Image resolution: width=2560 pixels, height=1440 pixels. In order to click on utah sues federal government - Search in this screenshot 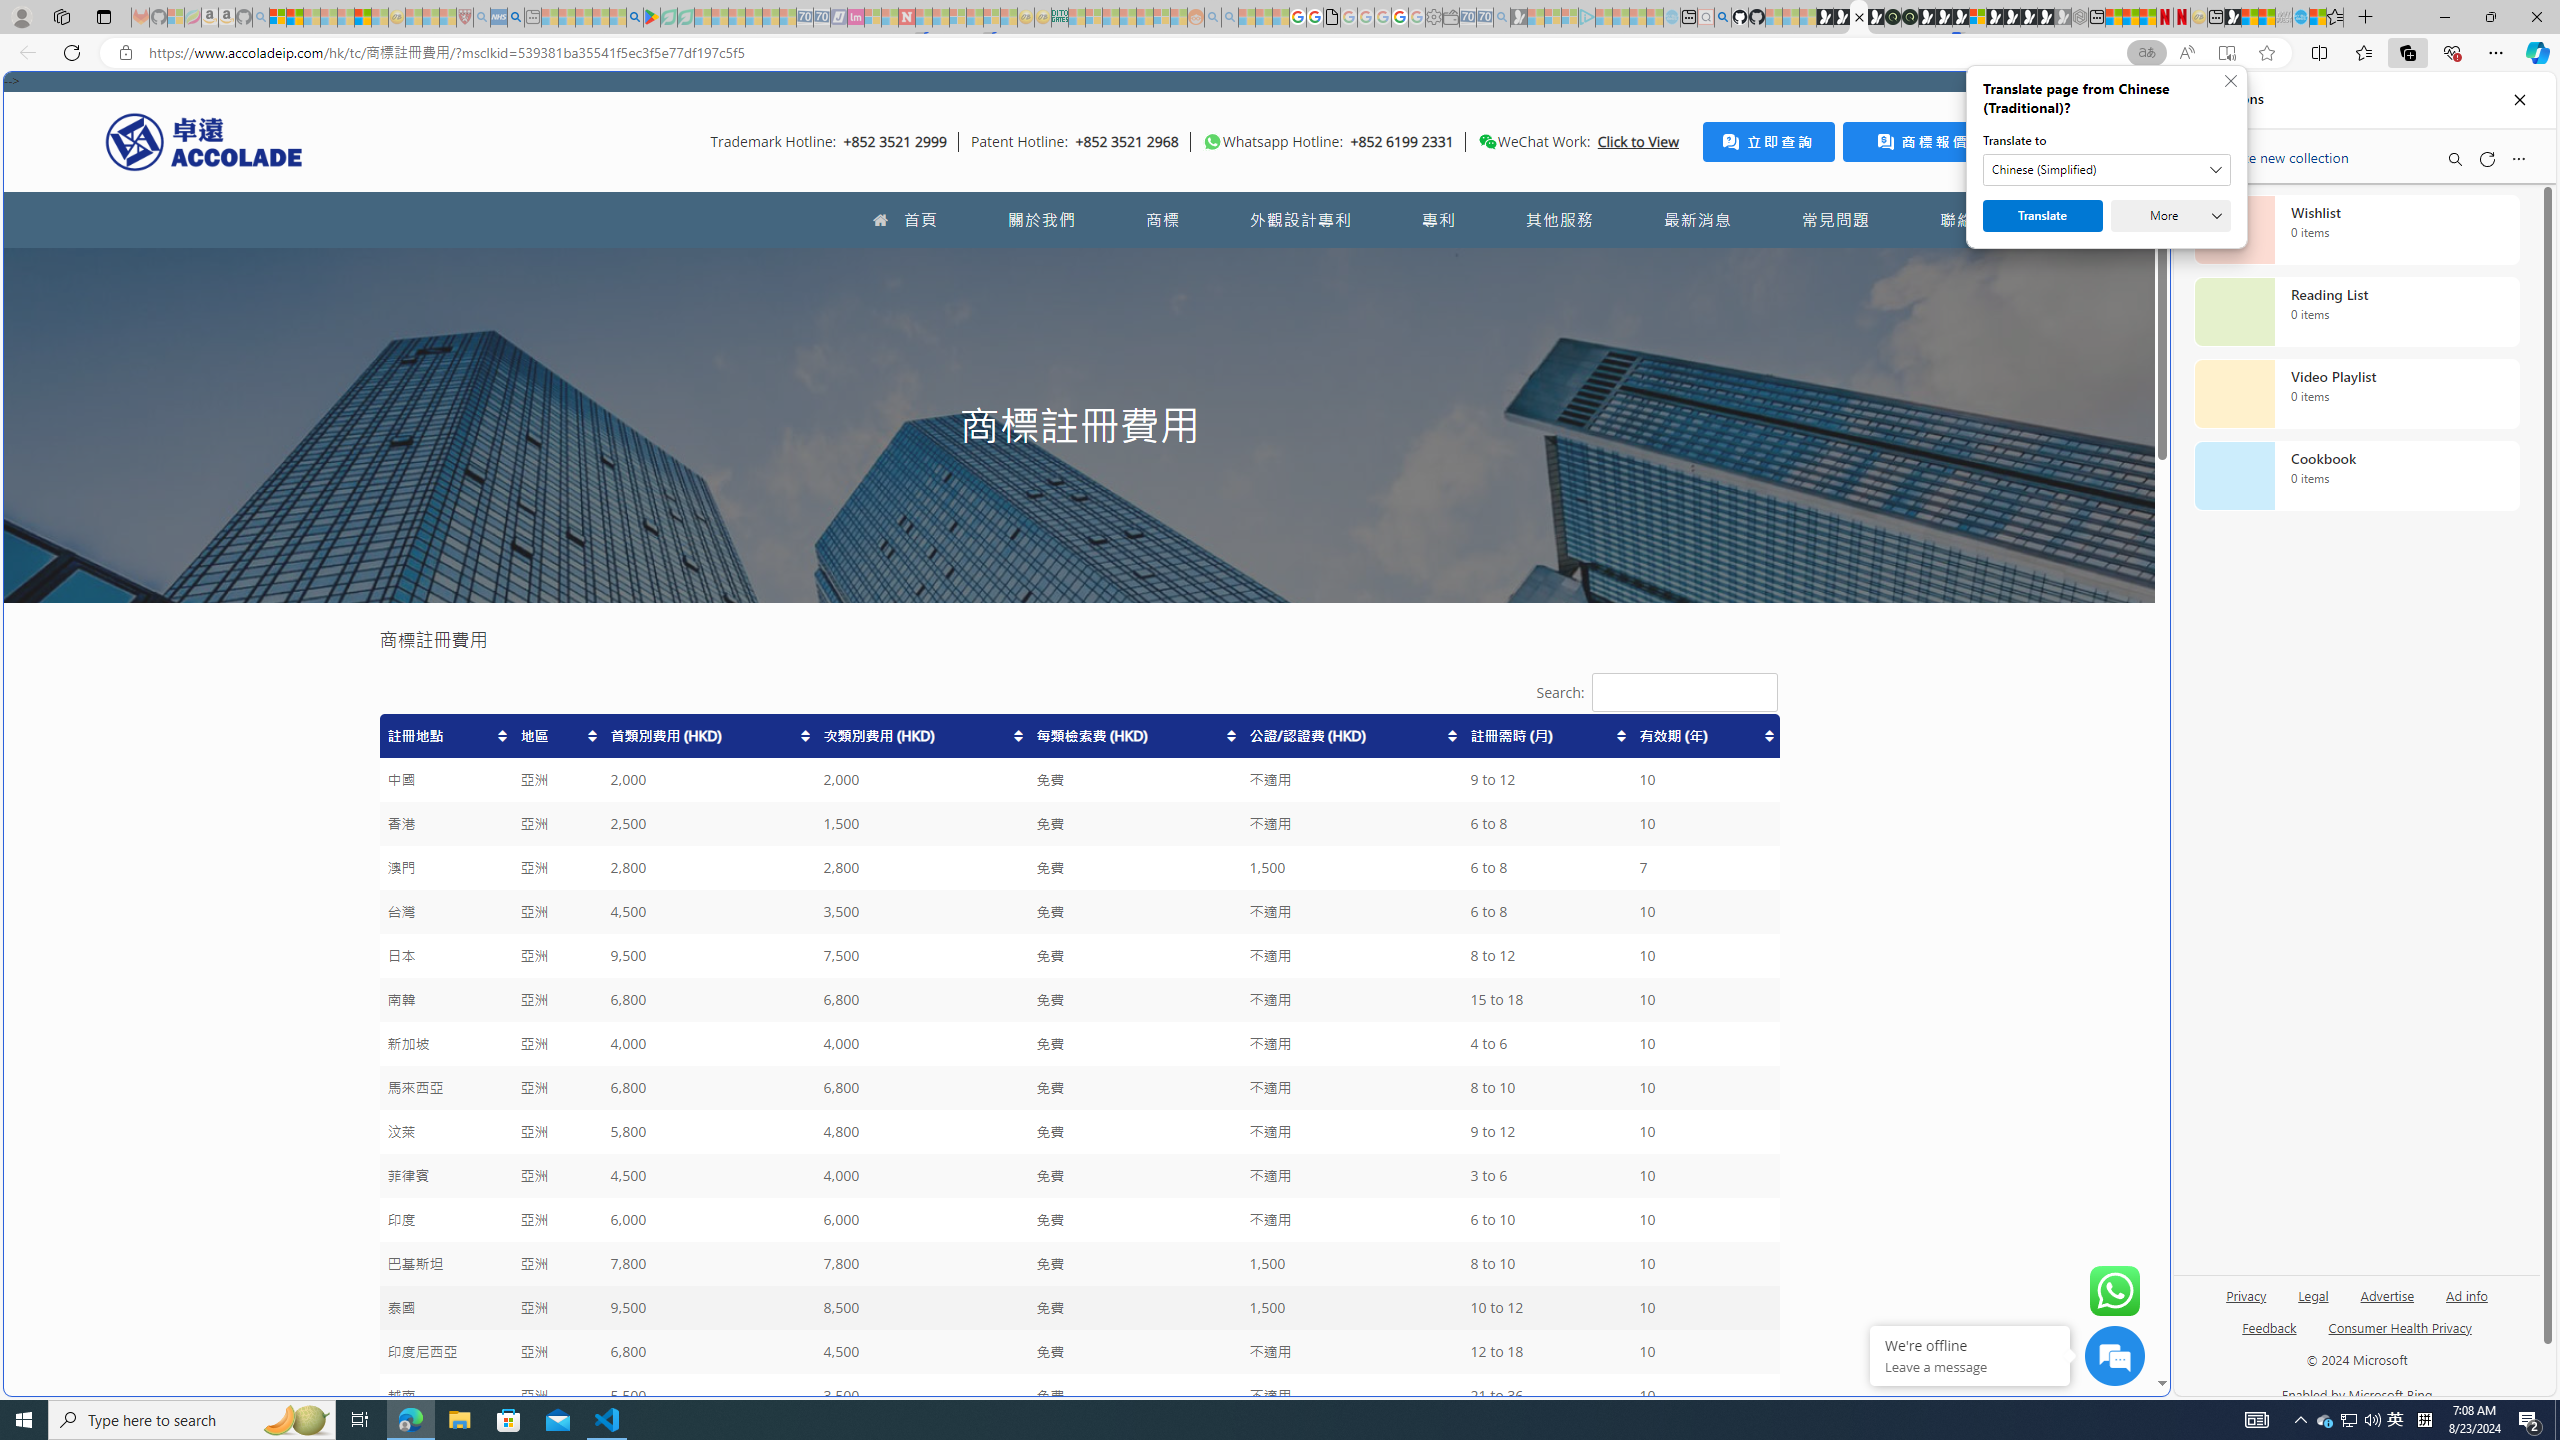, I will do `click(1622, 684)`.